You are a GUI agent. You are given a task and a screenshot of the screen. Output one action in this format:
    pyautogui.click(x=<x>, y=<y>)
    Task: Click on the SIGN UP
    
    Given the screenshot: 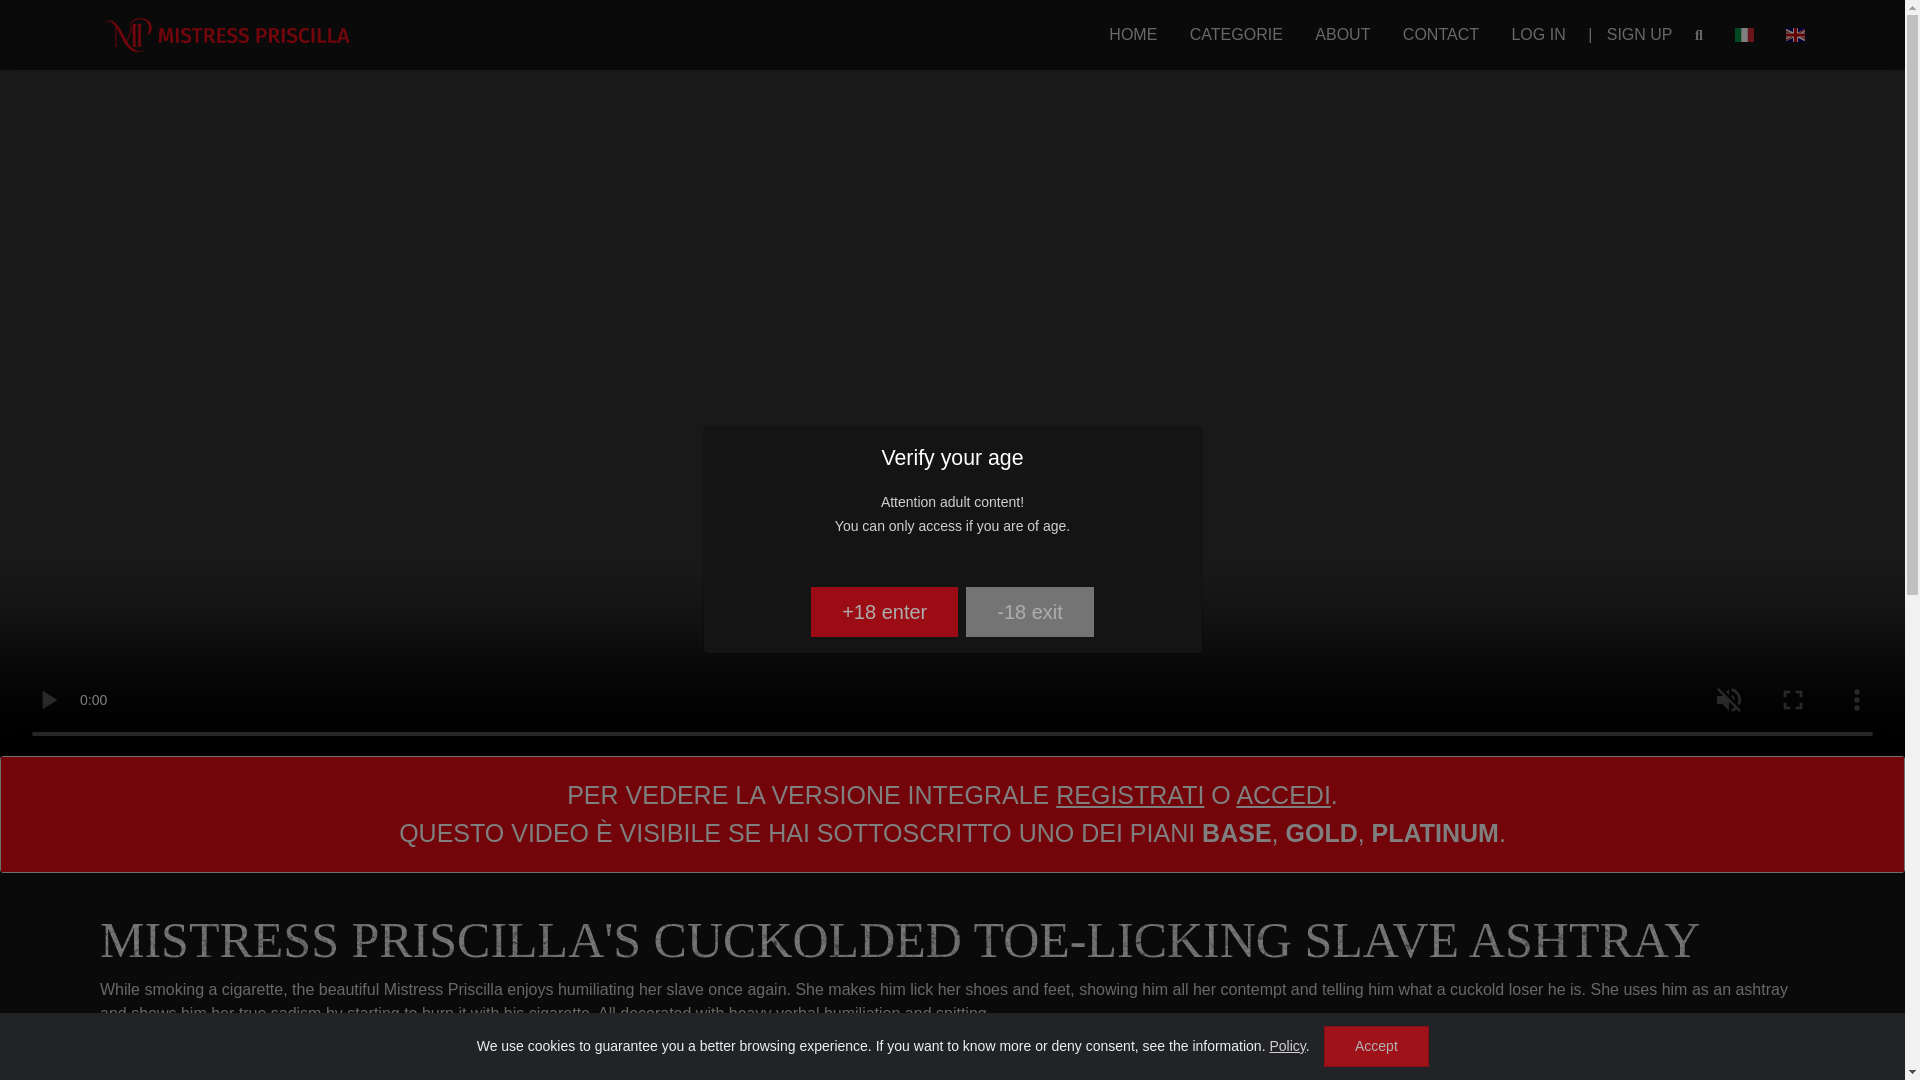 What is the action you would take?
    pyautogui.click(x=1634, y=34)
    